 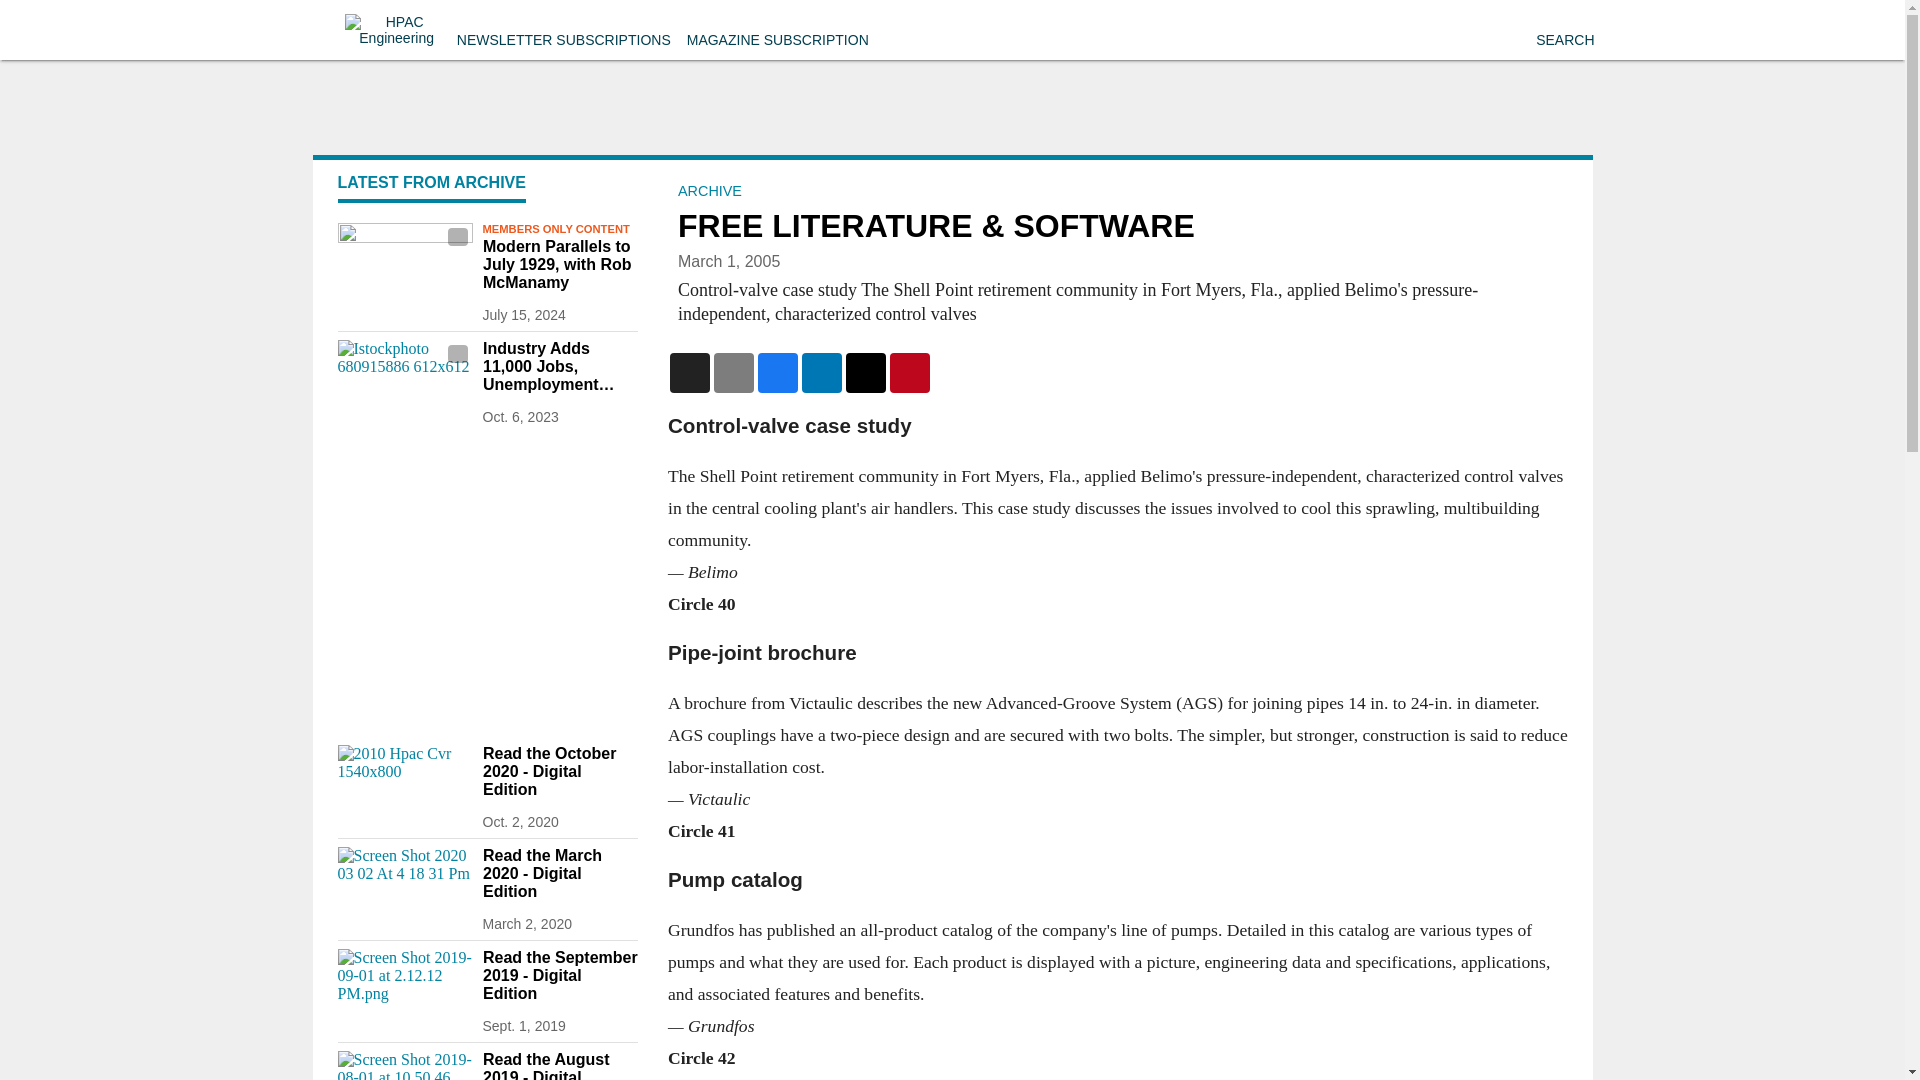 What do you see at coordinates (563, 40) in the screenshot?
I see `NEWSLETTER SUBSCRIPTIONS` at bounding box center [563, 40].